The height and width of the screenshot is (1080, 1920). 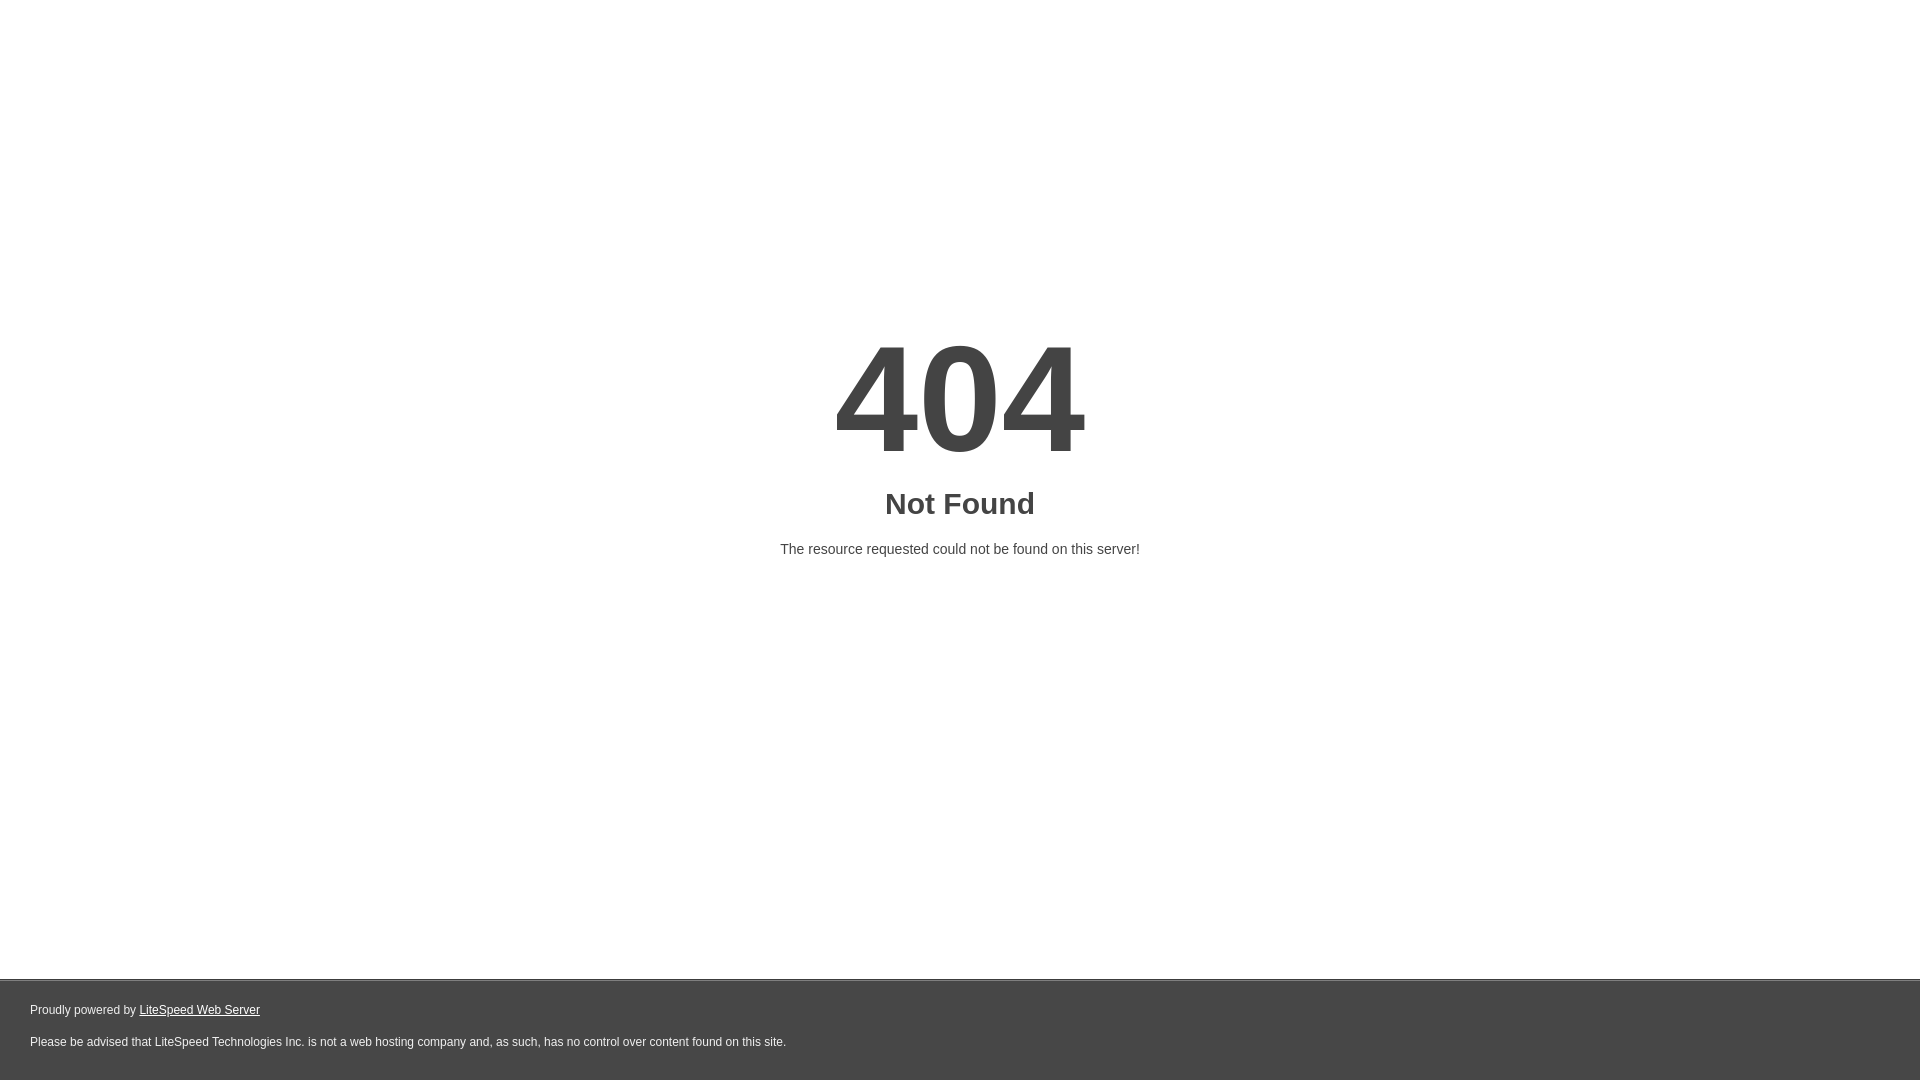 What do you see at coordinates (200, 1010) in the screenshot?
I see `LiteSpeed Web Server` at bounding box center [200, 1010].